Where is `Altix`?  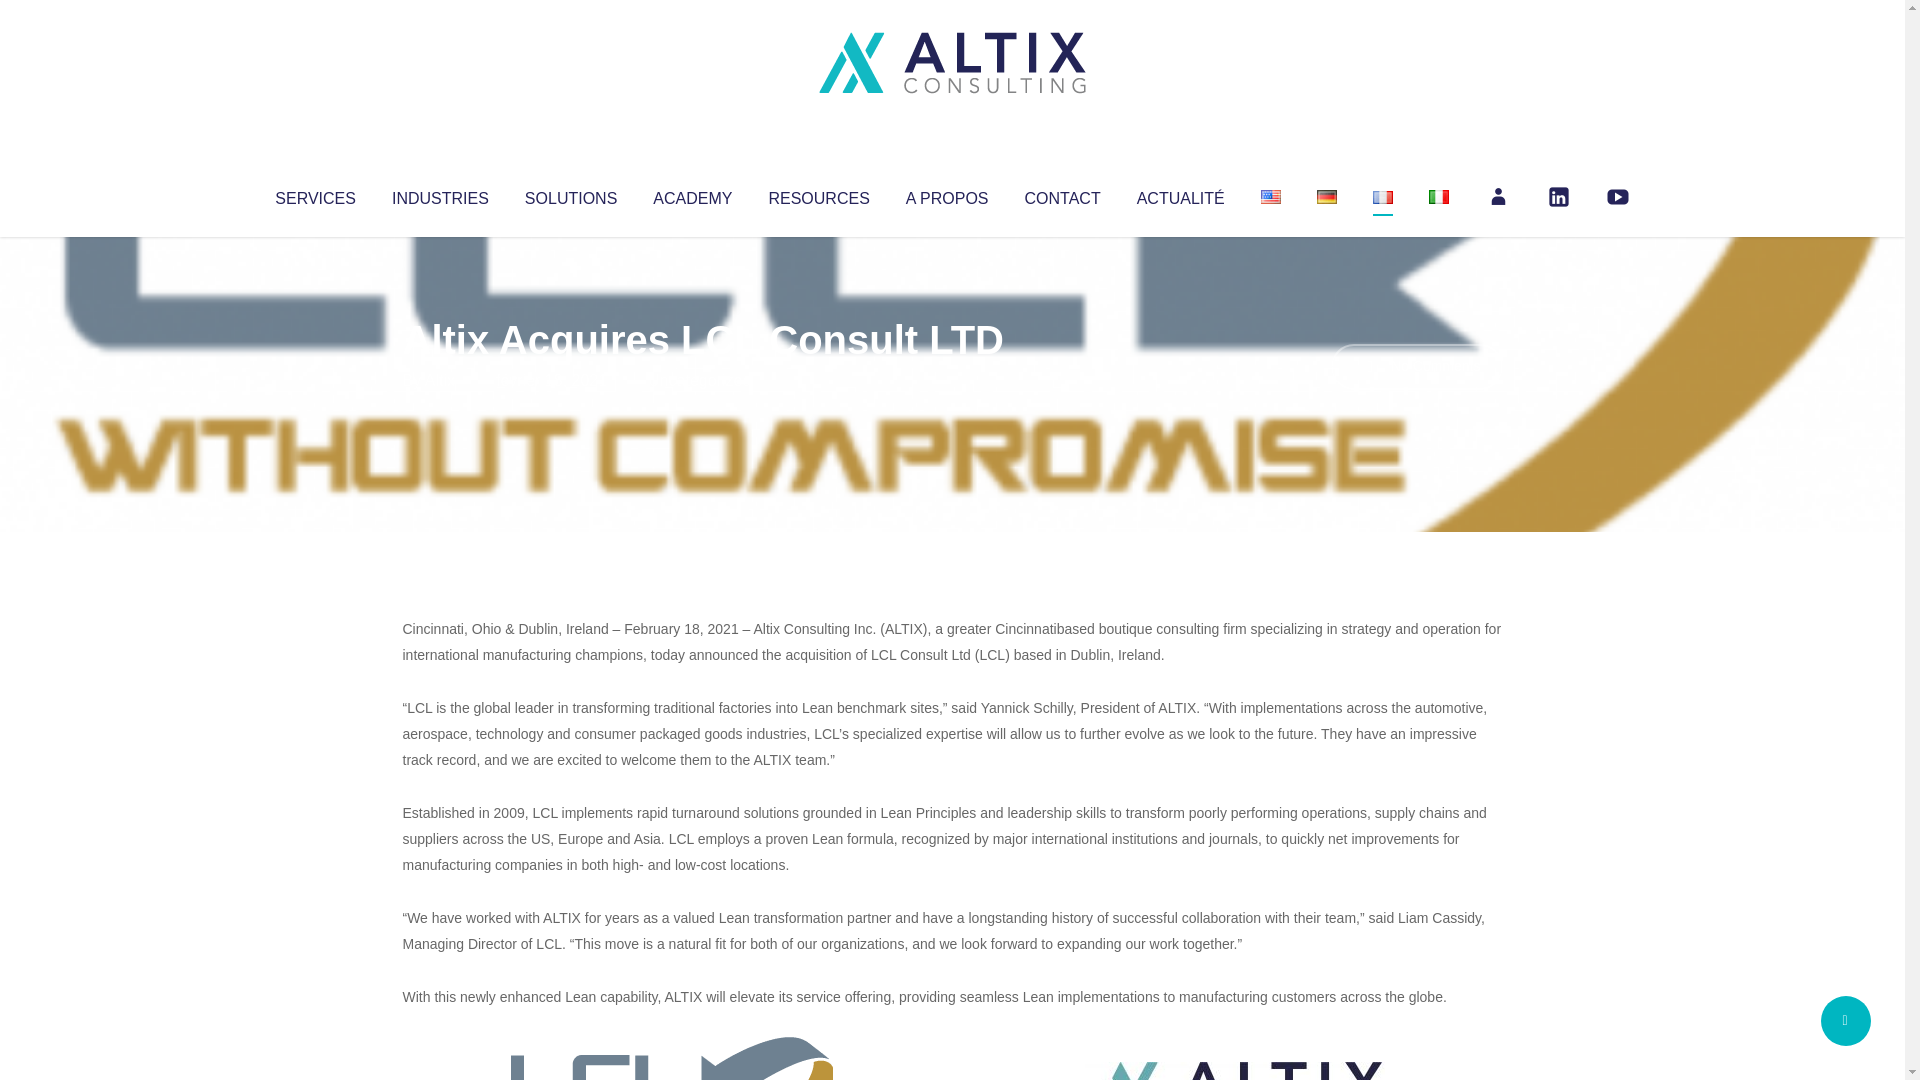 Altix is located at coordinates (440, 380).